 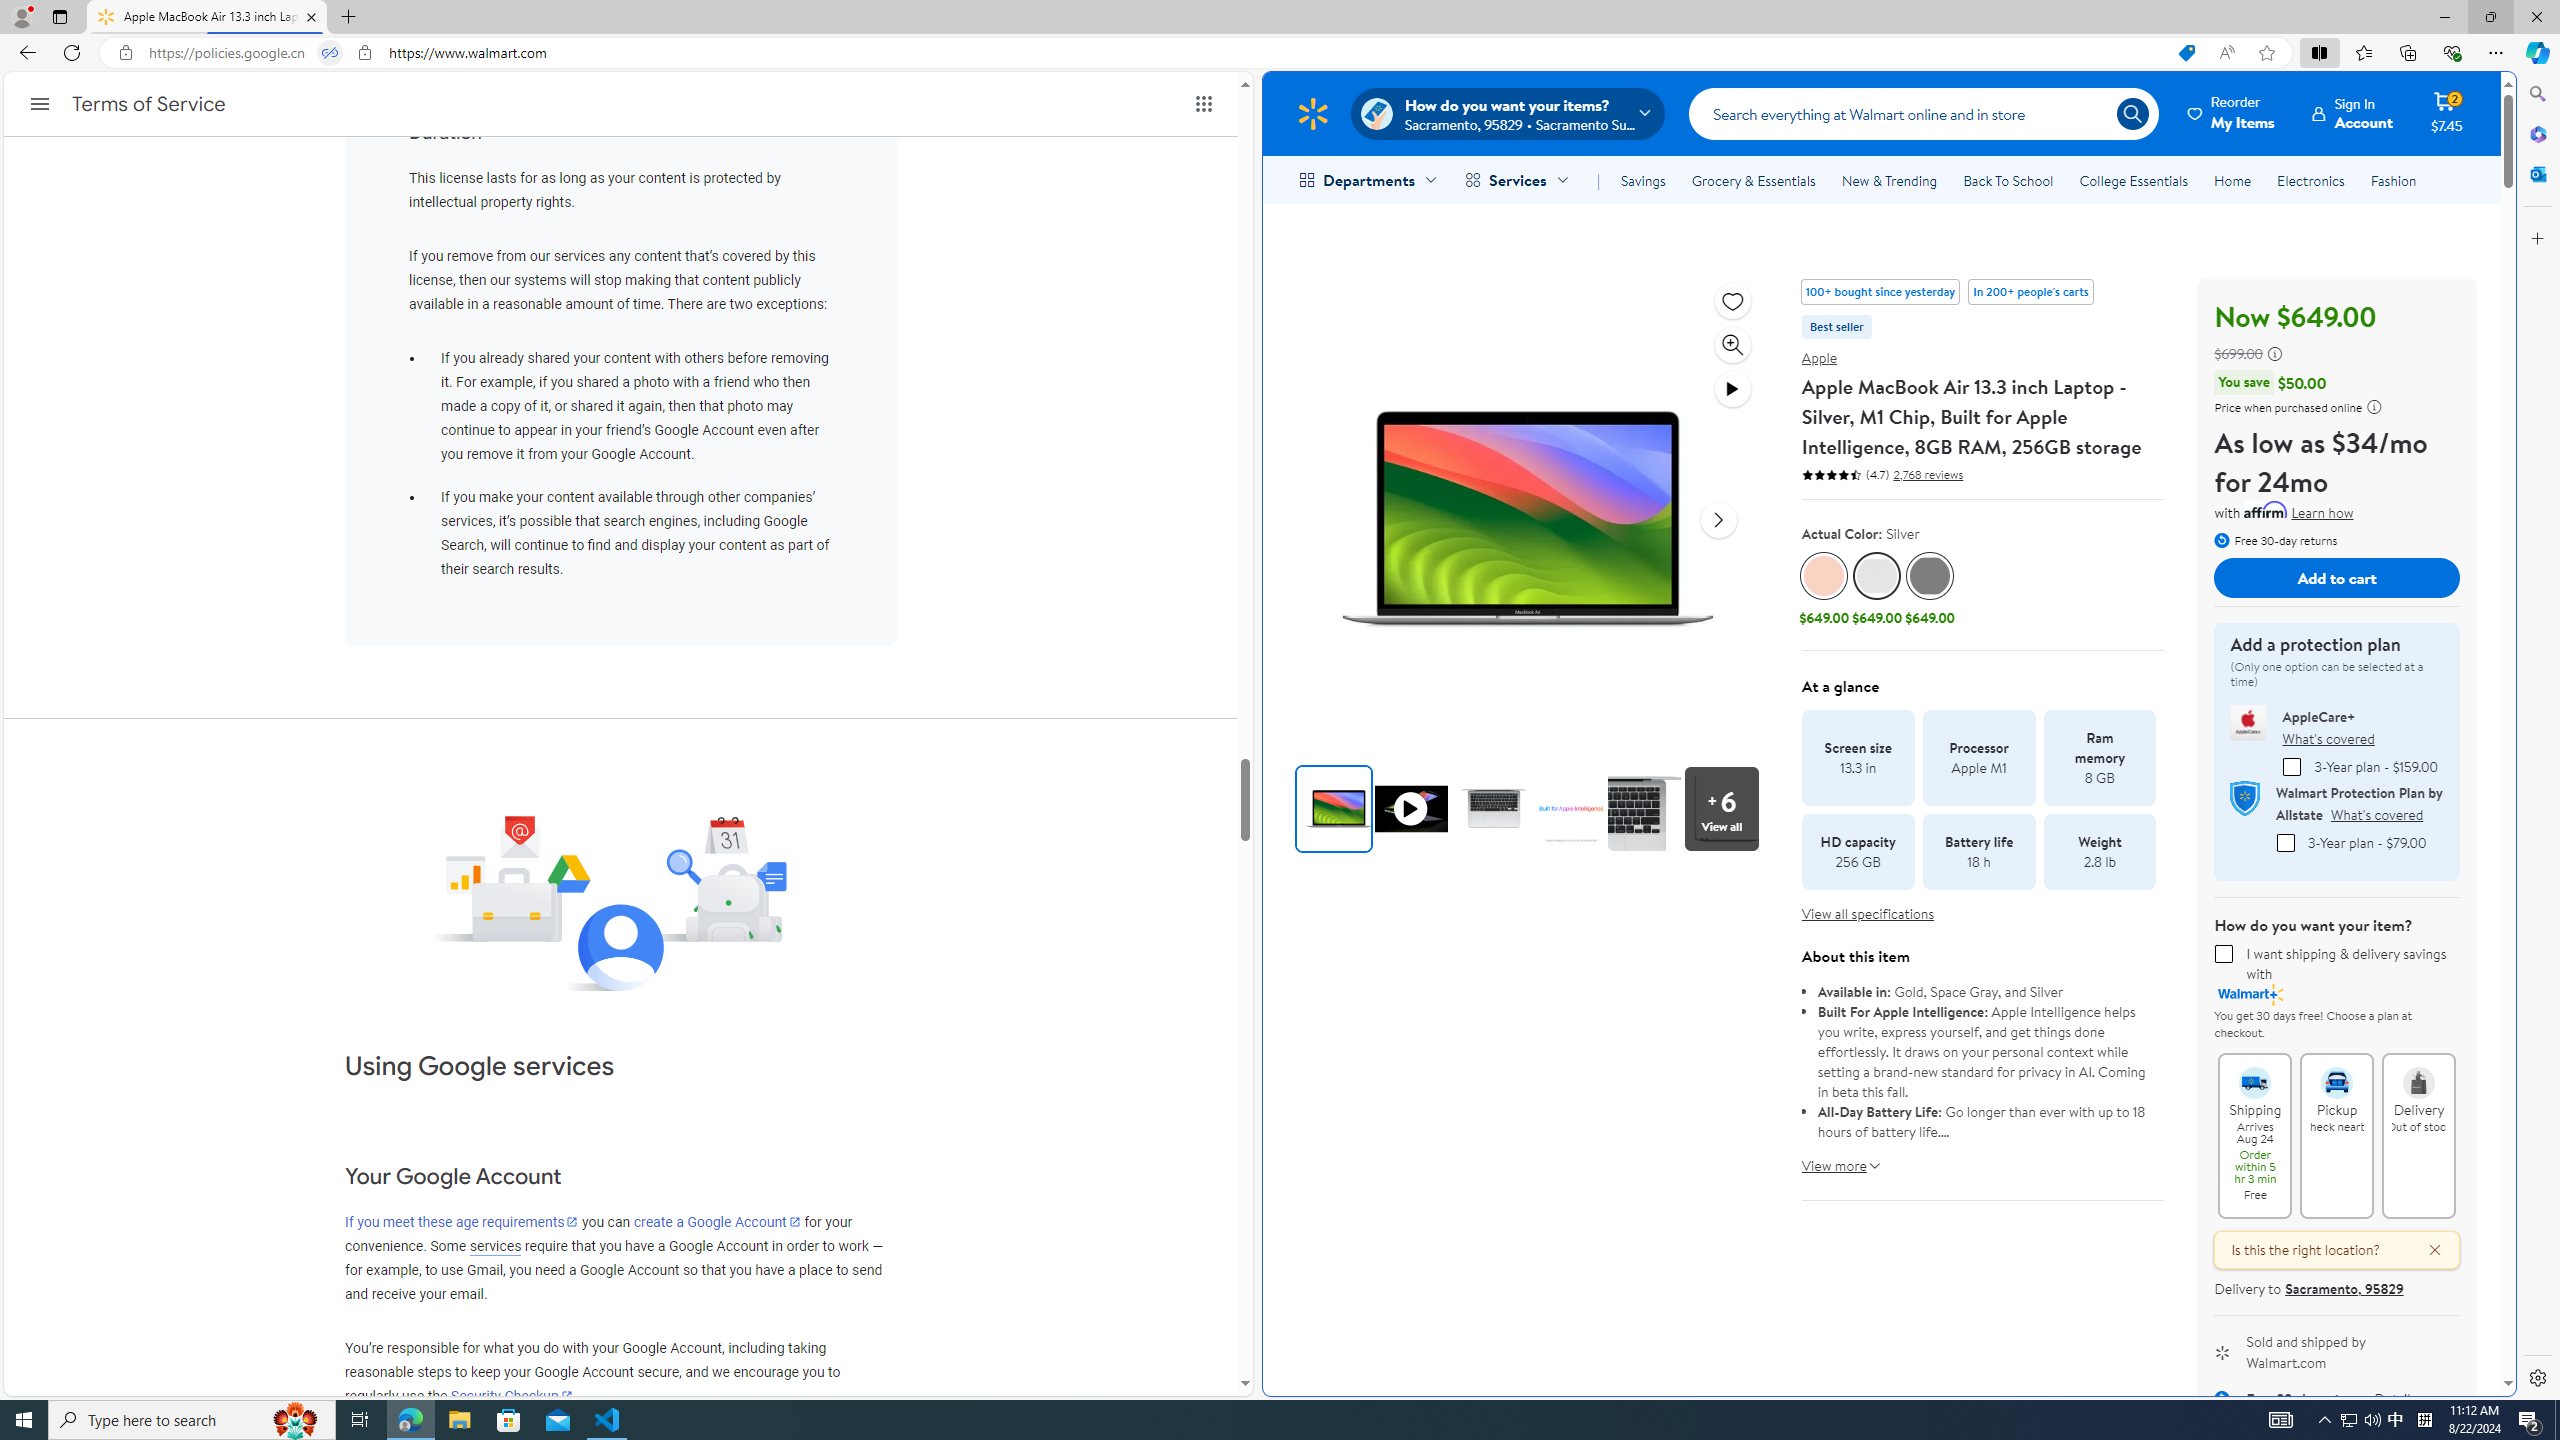 What do you see at coordinates (2276, 354) in the screenshot?
I see `learn more about strikethrough prices` at bounding box center [2276, 354].